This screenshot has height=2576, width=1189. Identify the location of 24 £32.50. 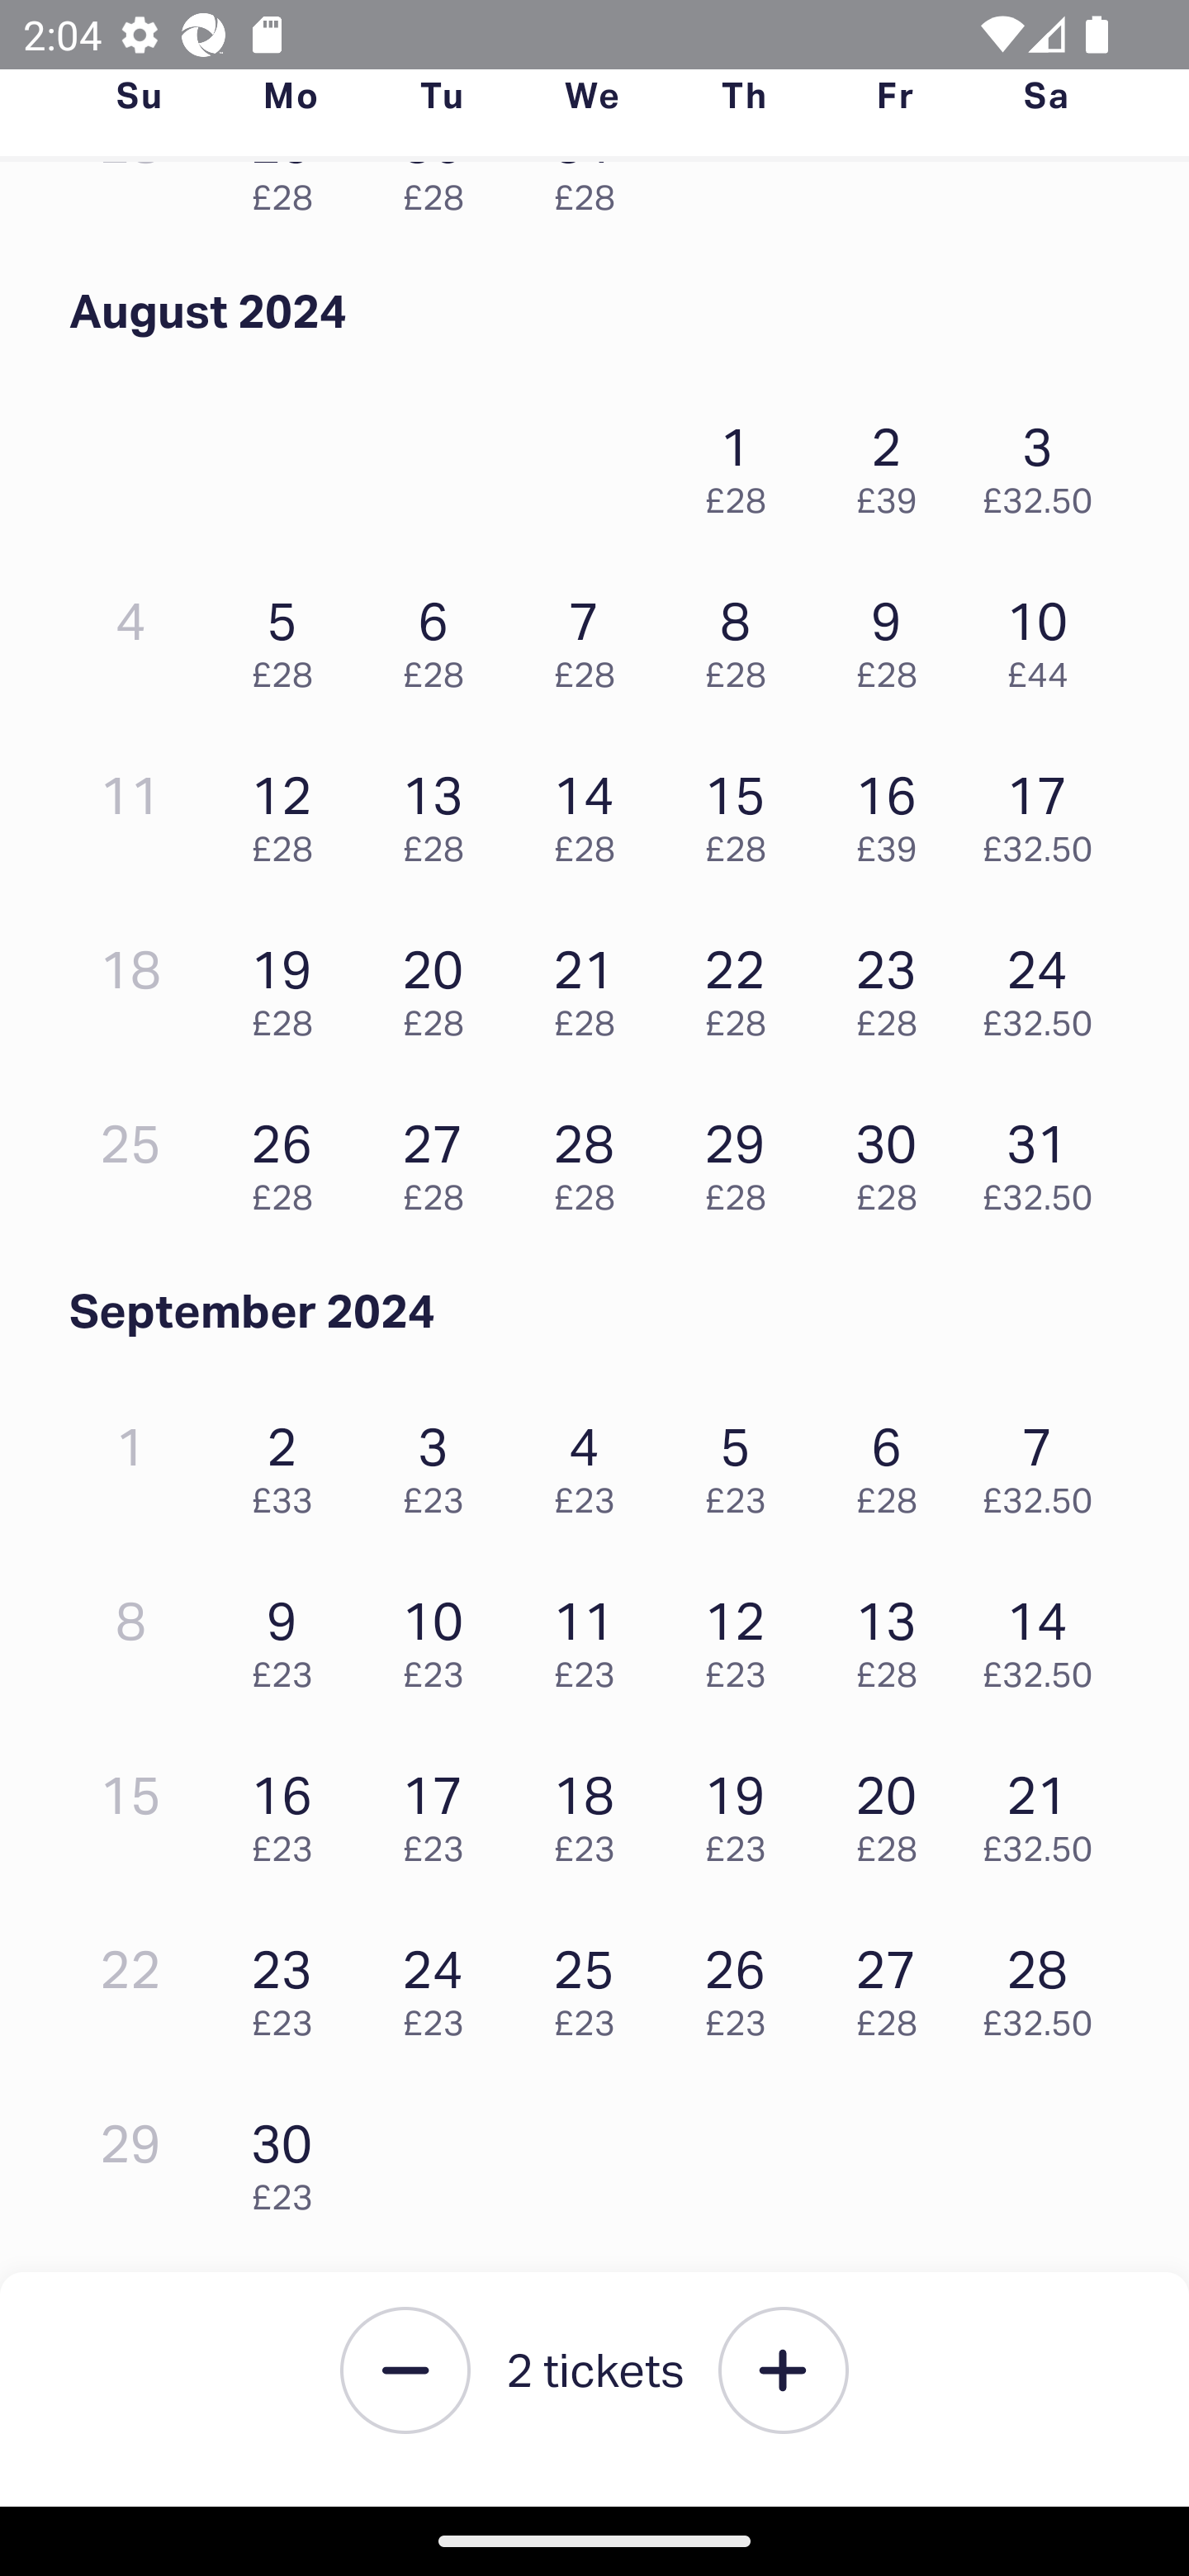
(1045, 985).